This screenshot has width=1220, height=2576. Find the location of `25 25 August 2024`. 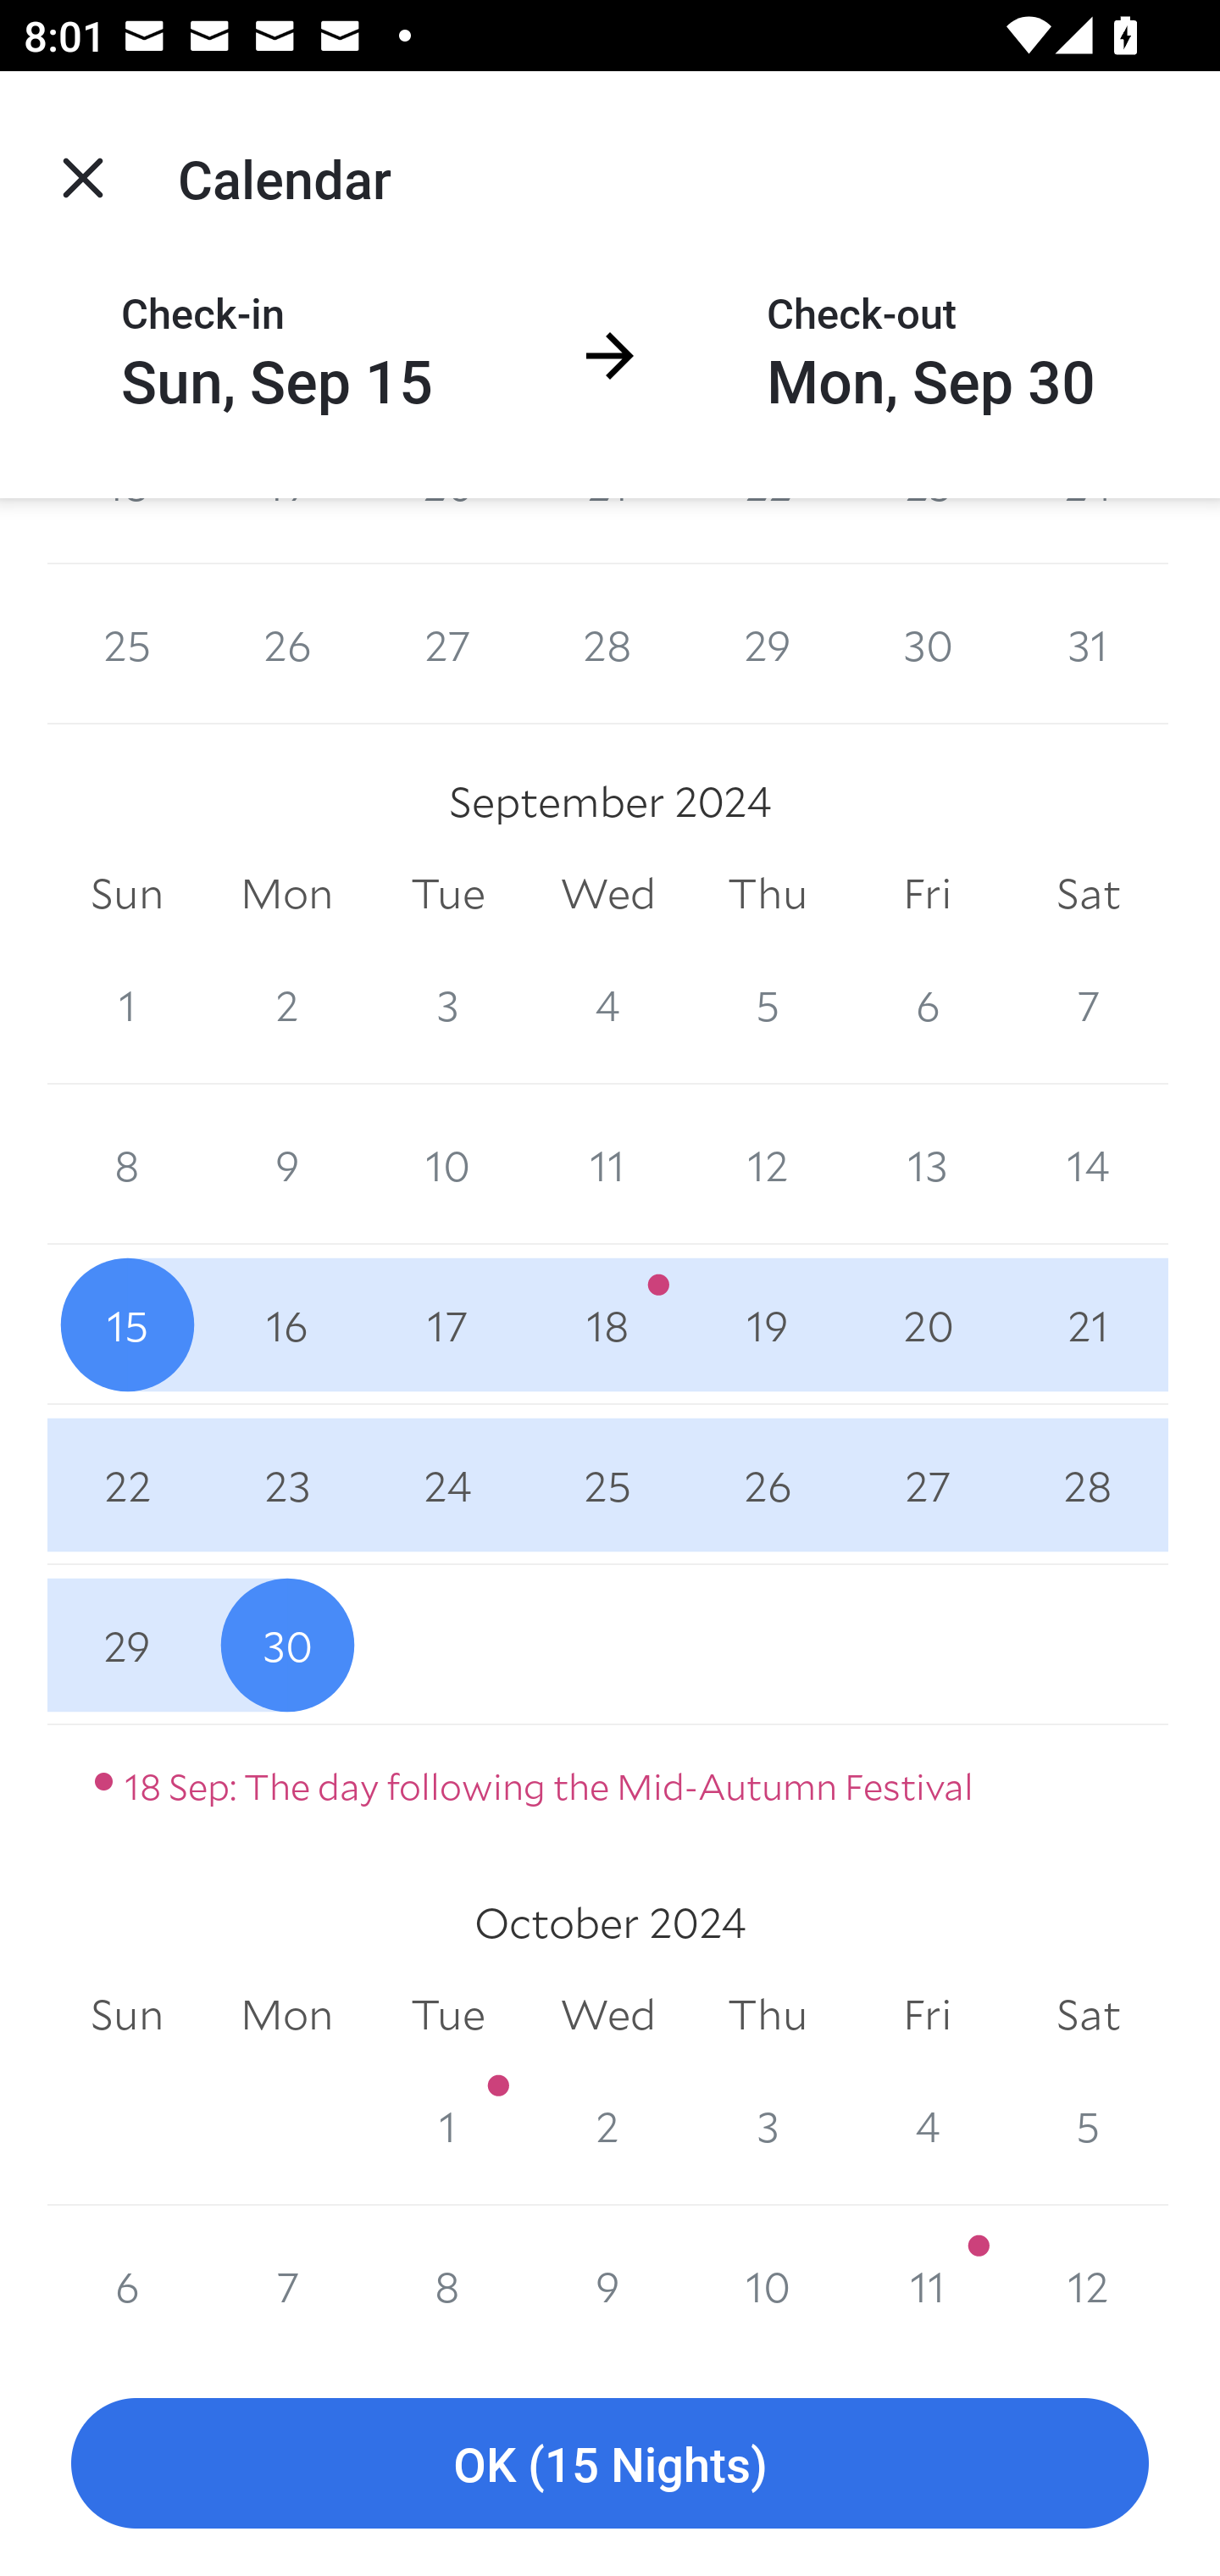

25 25 August 2024 is located at coordinates (127, 644).